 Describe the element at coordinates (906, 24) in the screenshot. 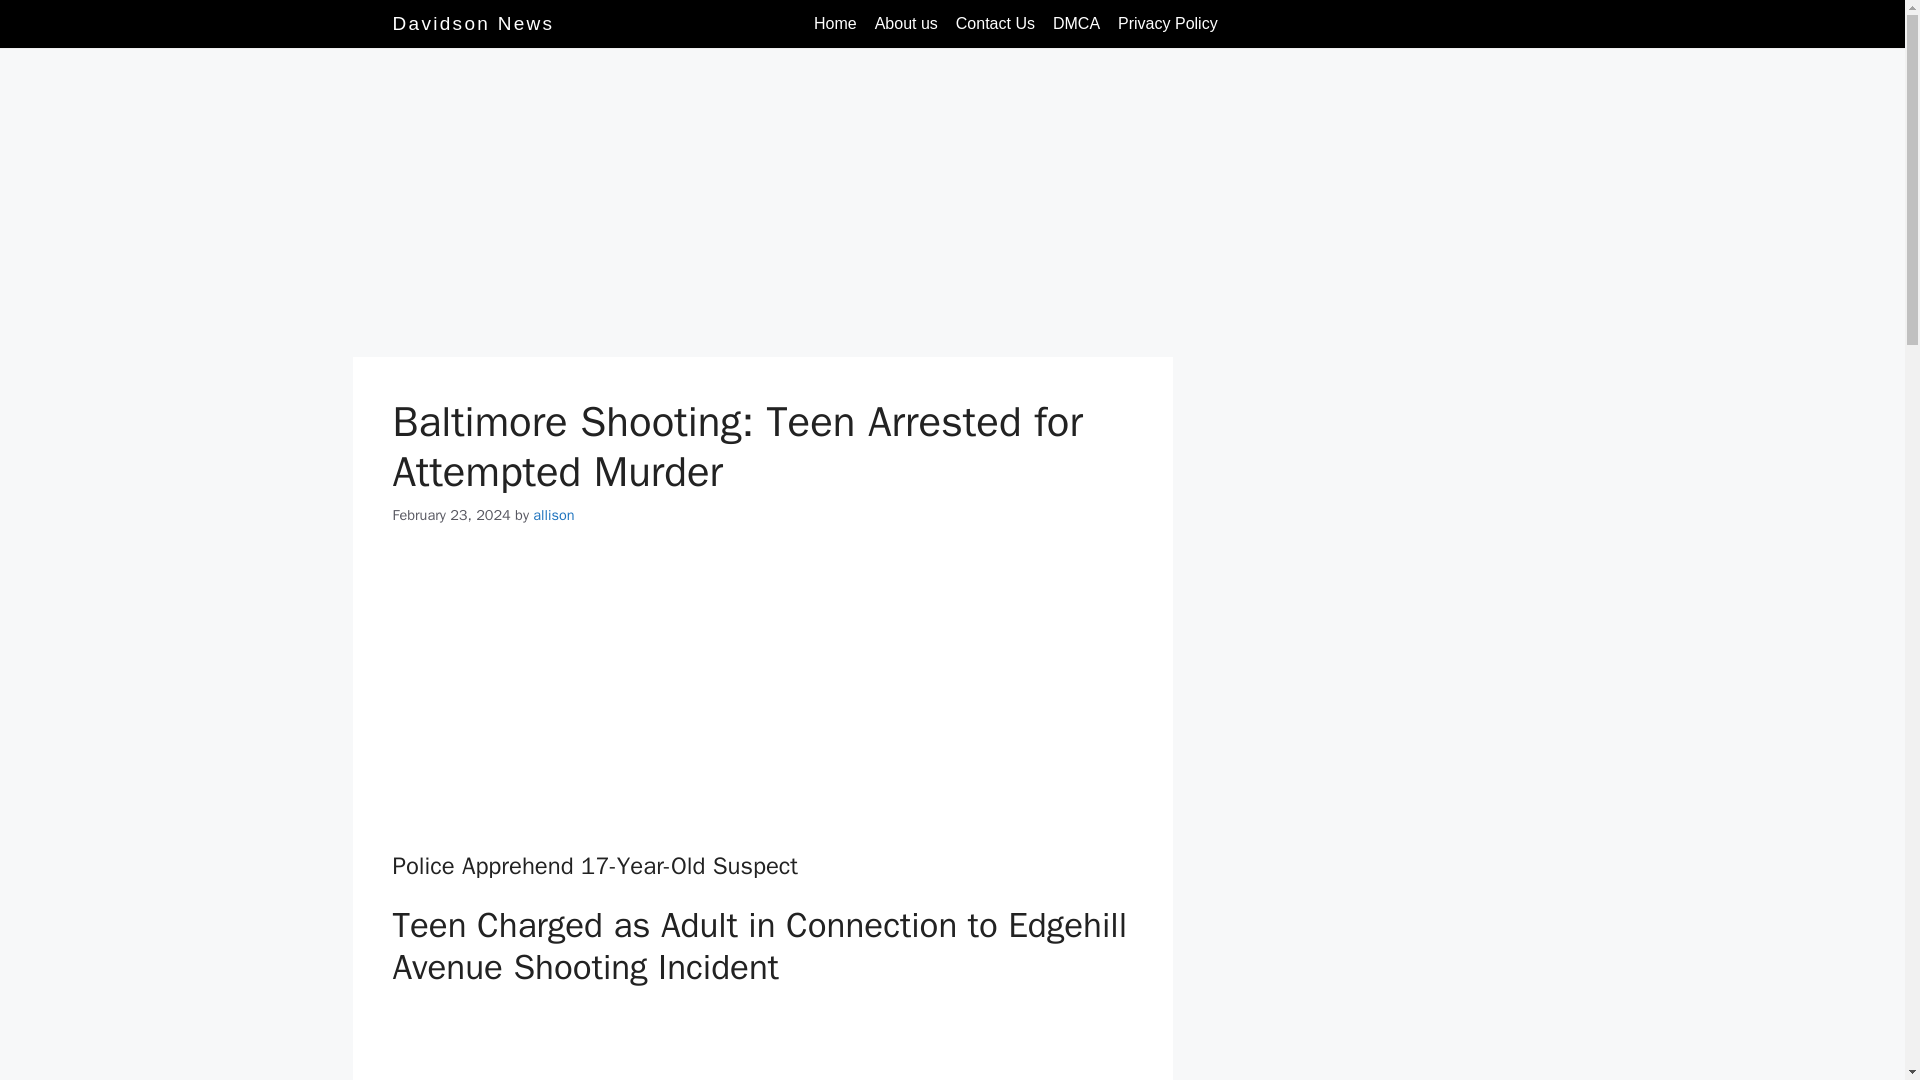

I see `About us` at that location.